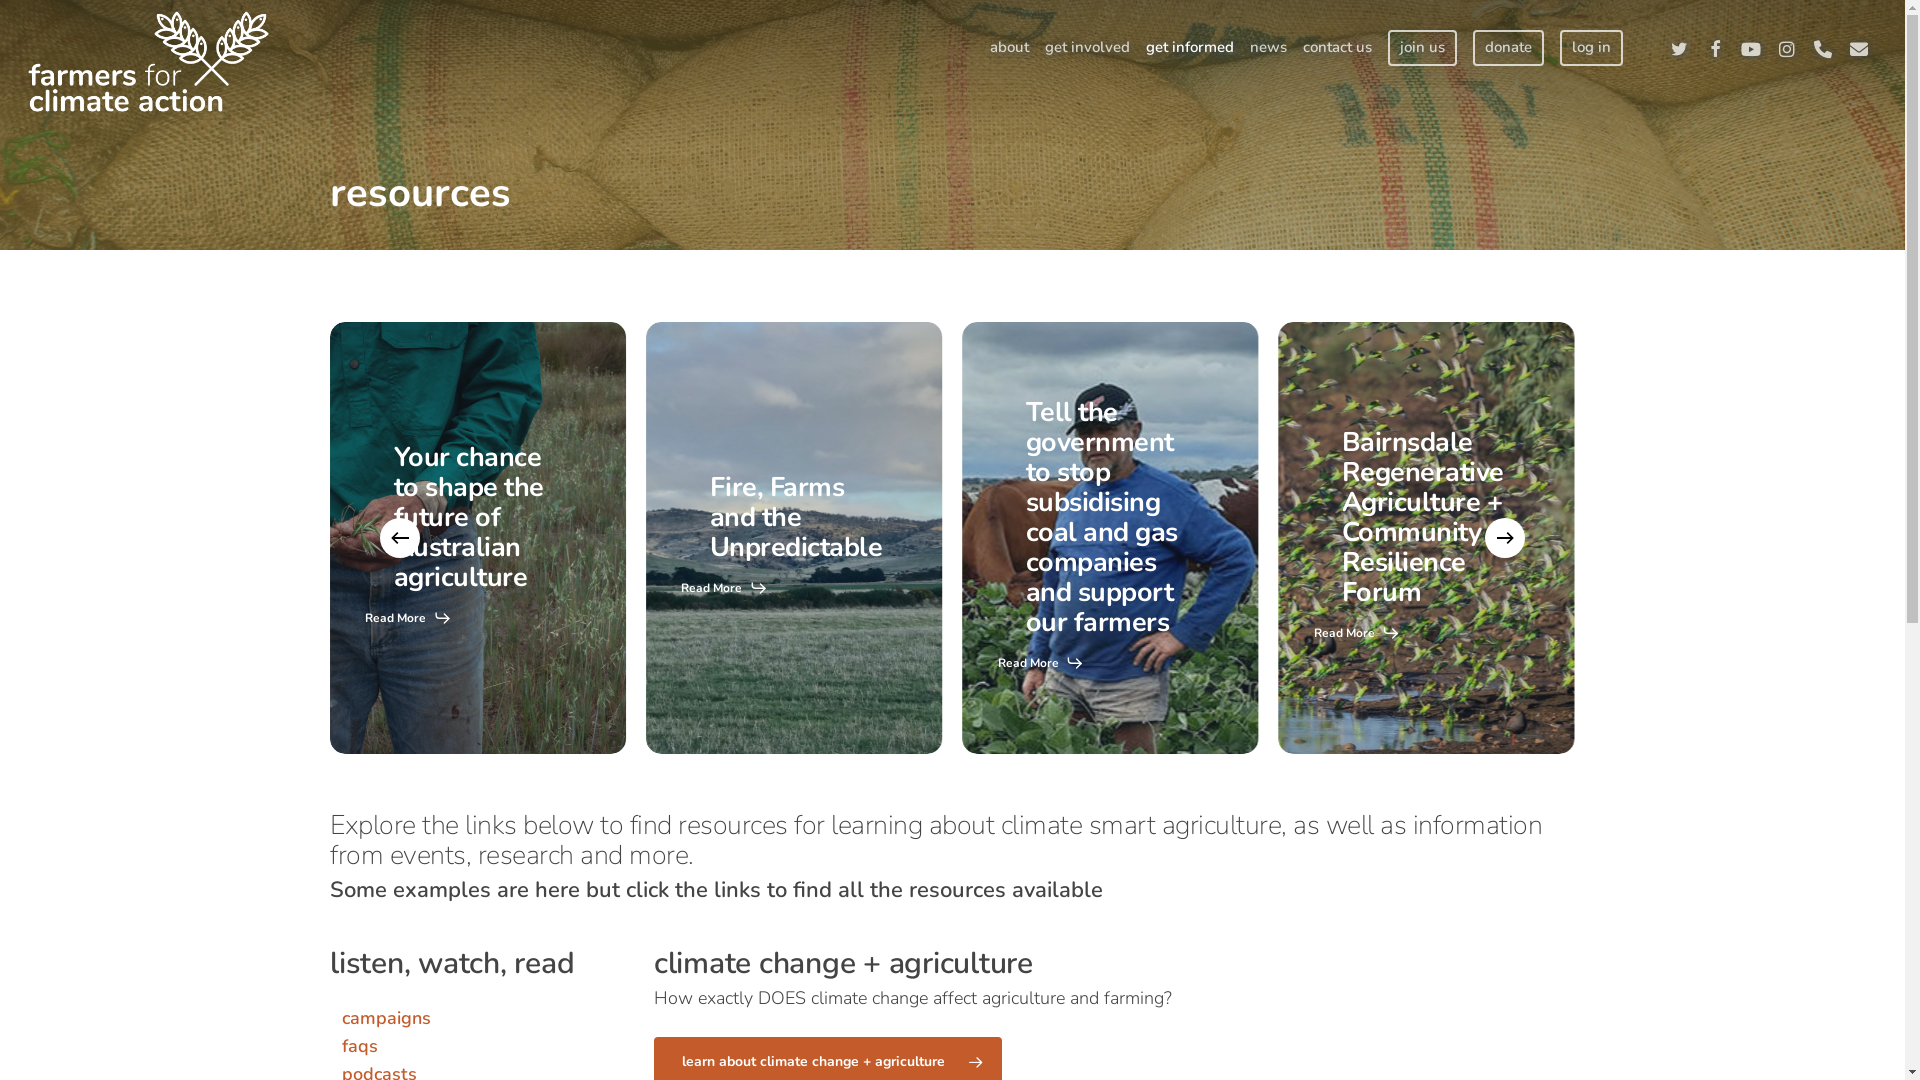 This screenshot has height=1080, width=1920. What do you see at coordinates (796, 518) in the screenshot?
I see `Fire, Farms and the Unpredictable` at bounding box center [796, 518].